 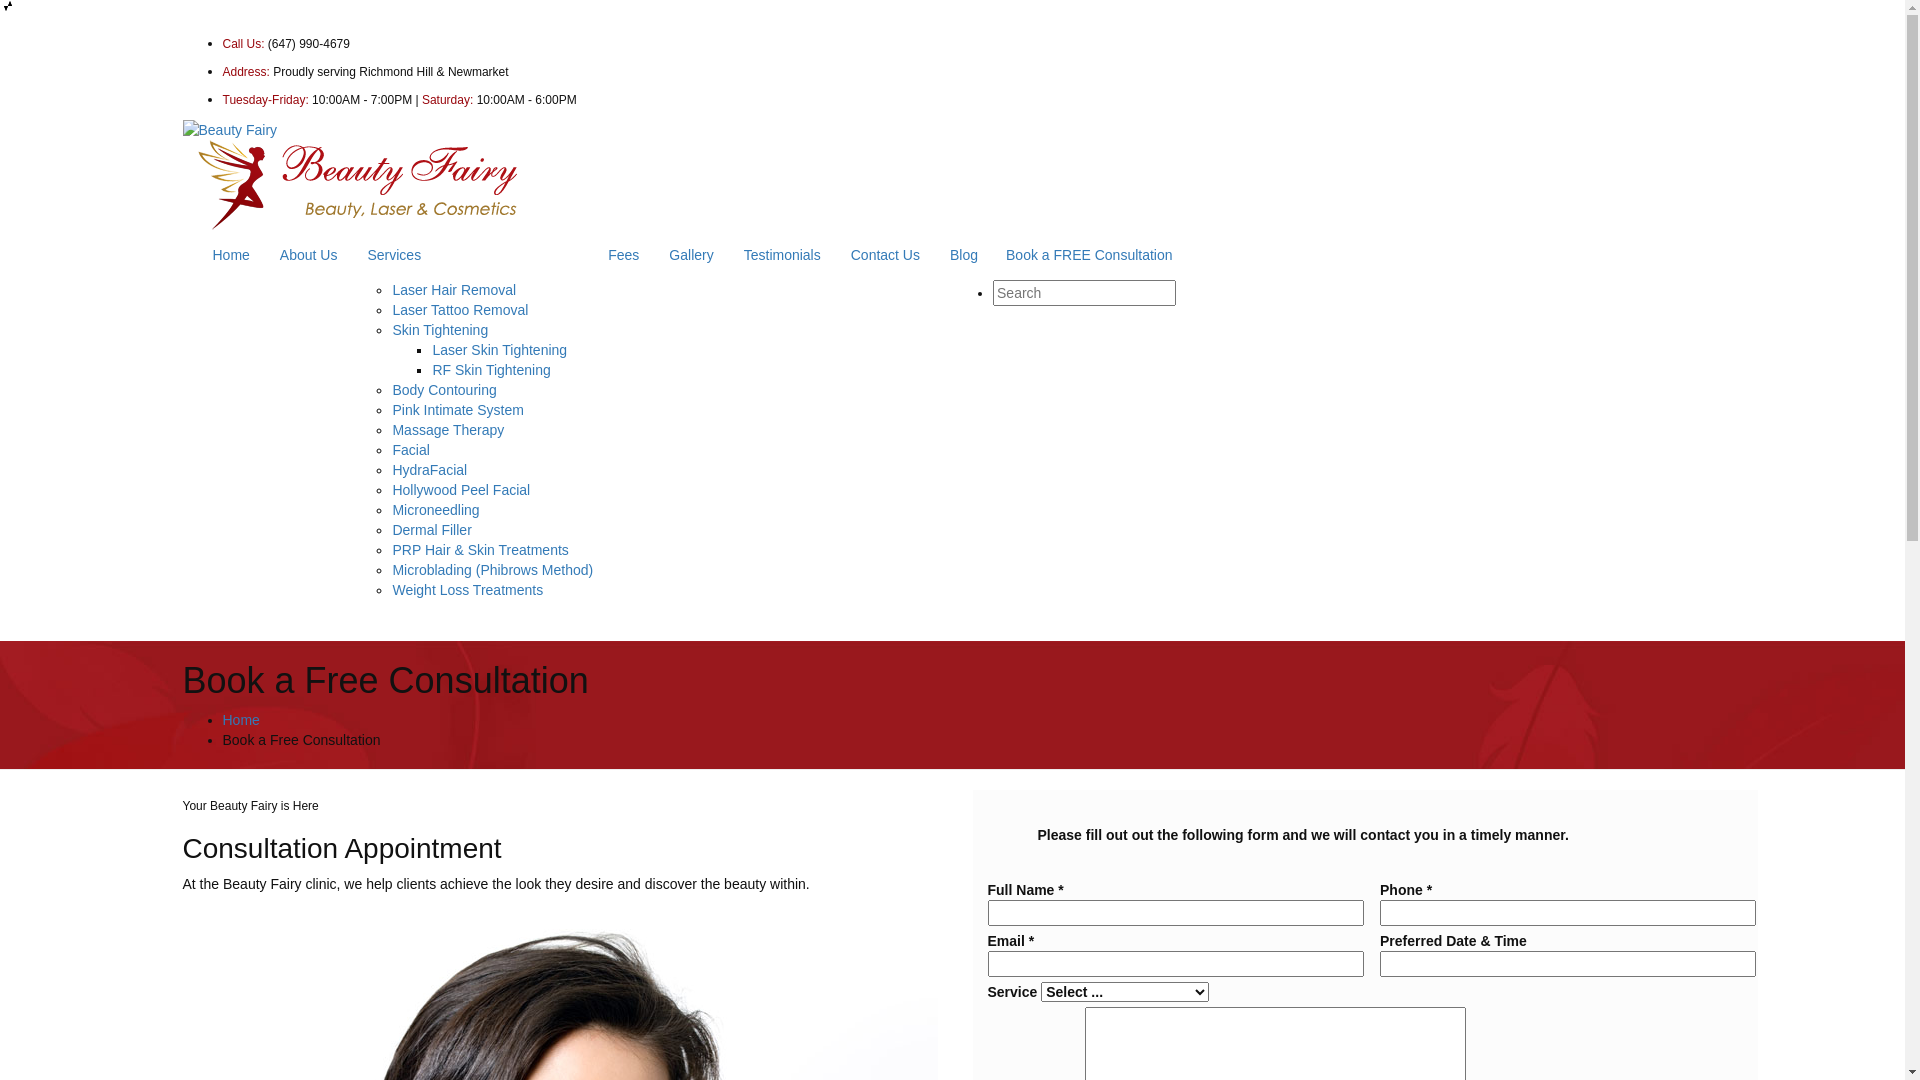 What do you see at coordinates (492, 570) in the screenshot?
I see `Microblading (Phibrows Method)` at bounding box center [492, 570].